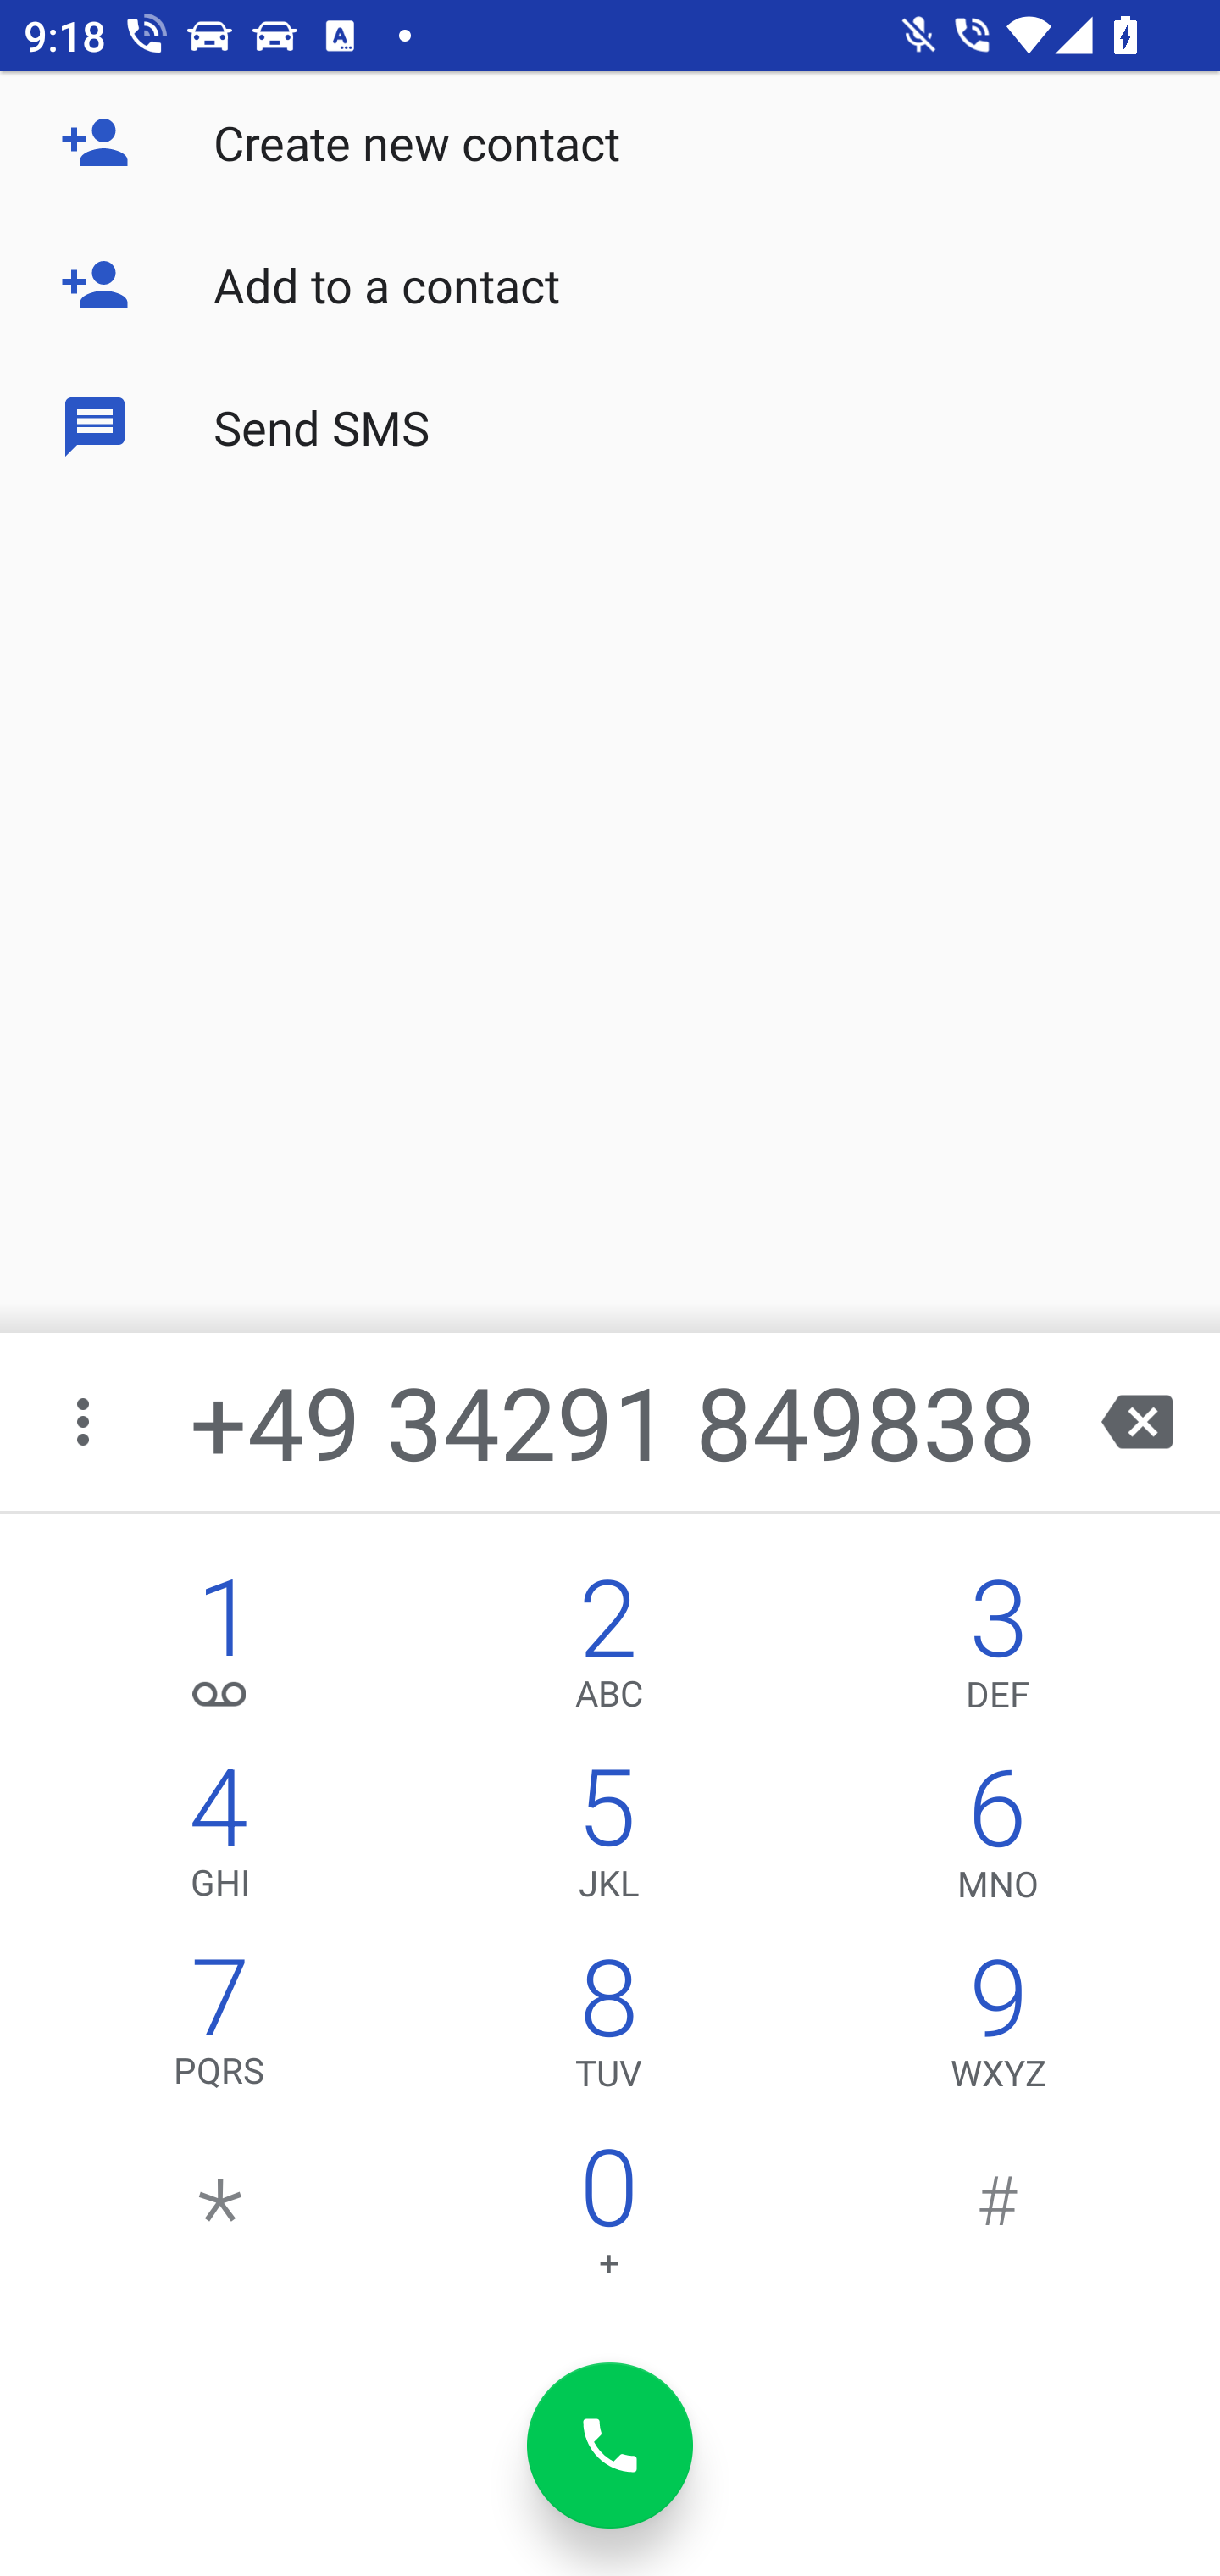  Describe the element at coordinates (220, 1651) in the screenshot. I see `1, 1` at that location.